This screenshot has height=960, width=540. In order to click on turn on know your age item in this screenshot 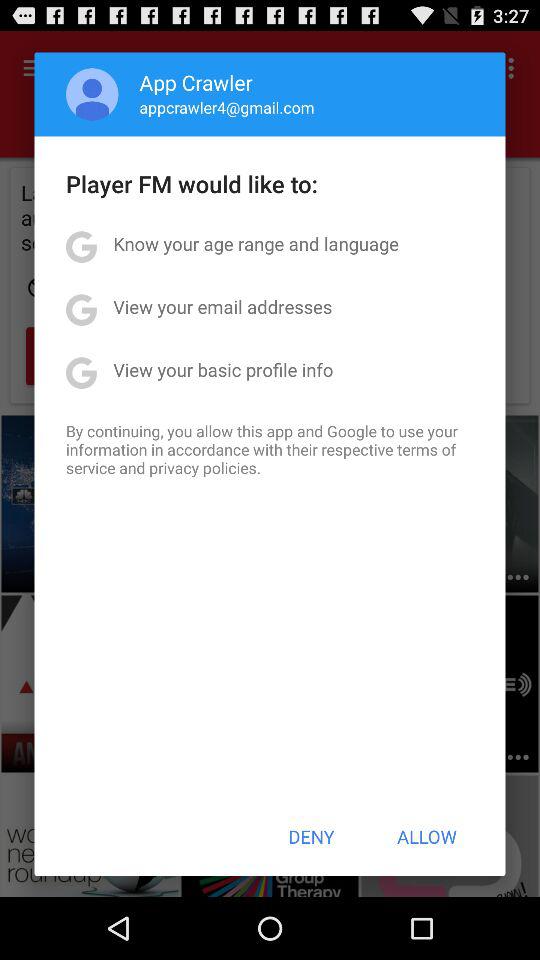, I will do `click(256, 244)`.